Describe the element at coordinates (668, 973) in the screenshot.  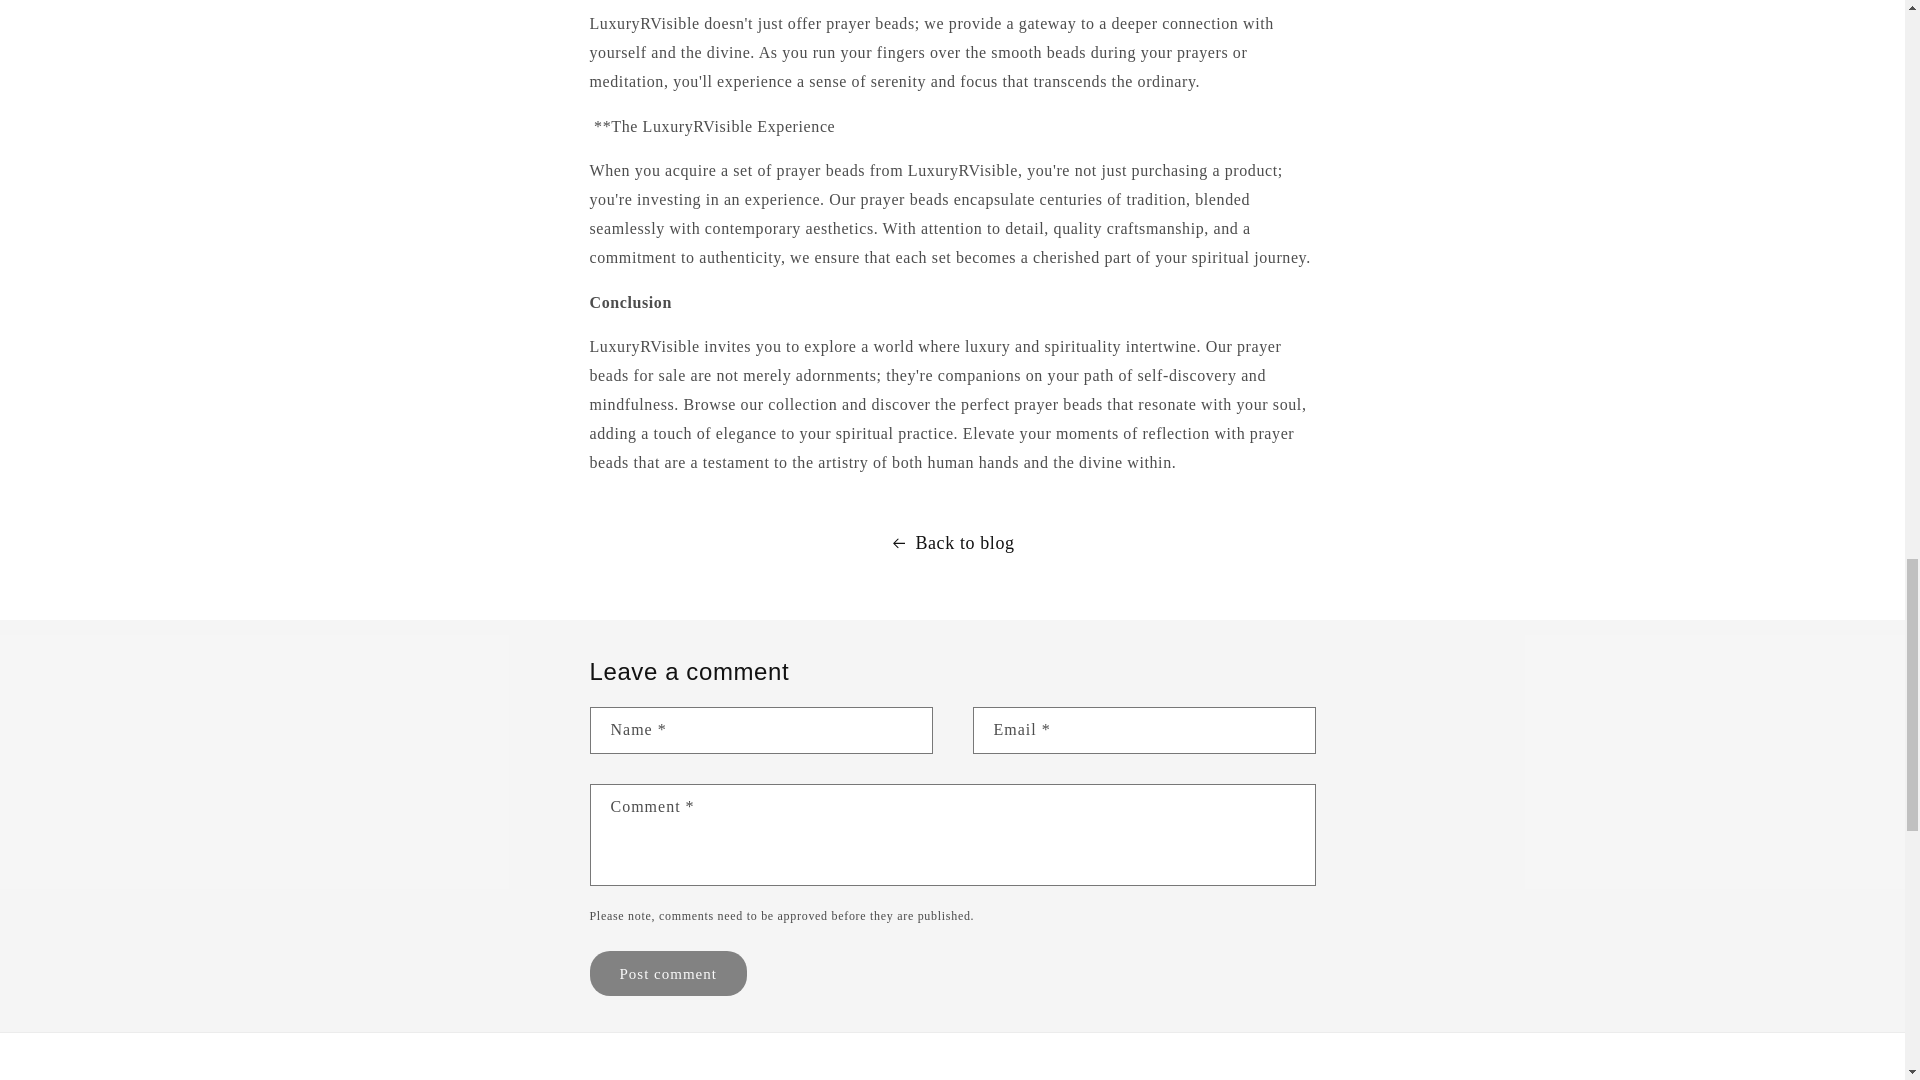
I see `Post comment` at that location.